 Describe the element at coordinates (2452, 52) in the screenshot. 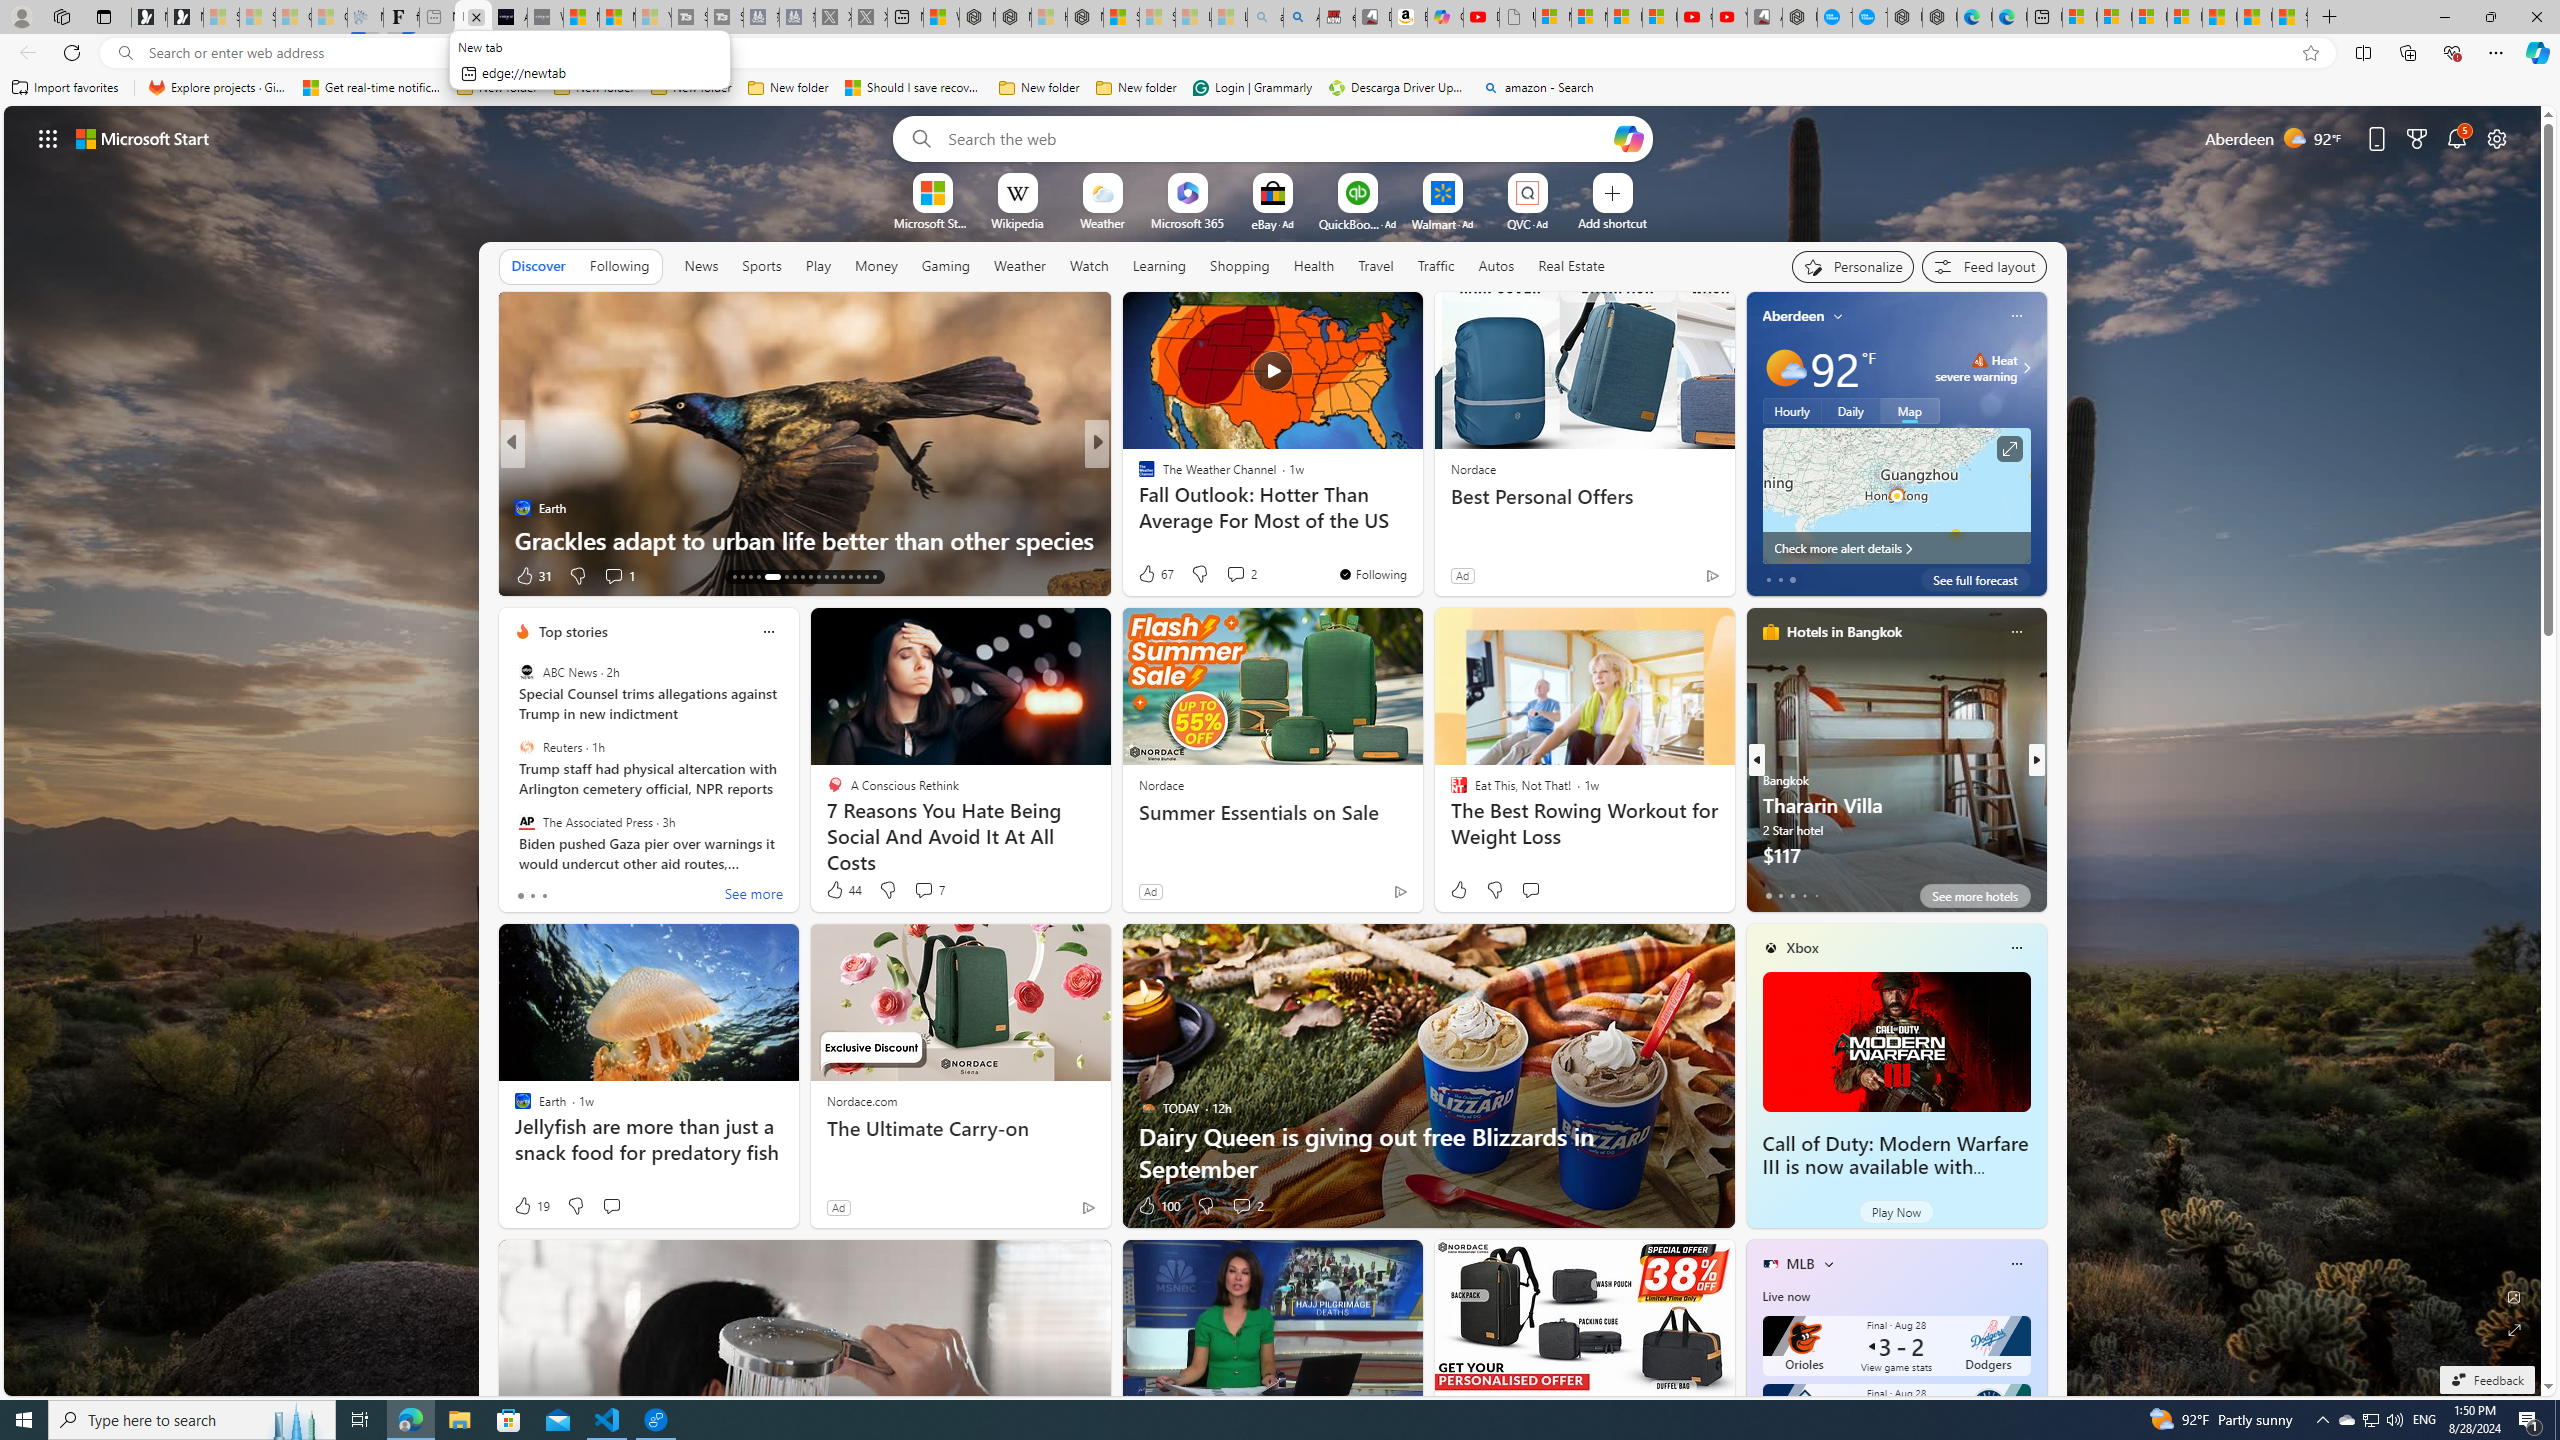

I see `Browser essentials` at that location.